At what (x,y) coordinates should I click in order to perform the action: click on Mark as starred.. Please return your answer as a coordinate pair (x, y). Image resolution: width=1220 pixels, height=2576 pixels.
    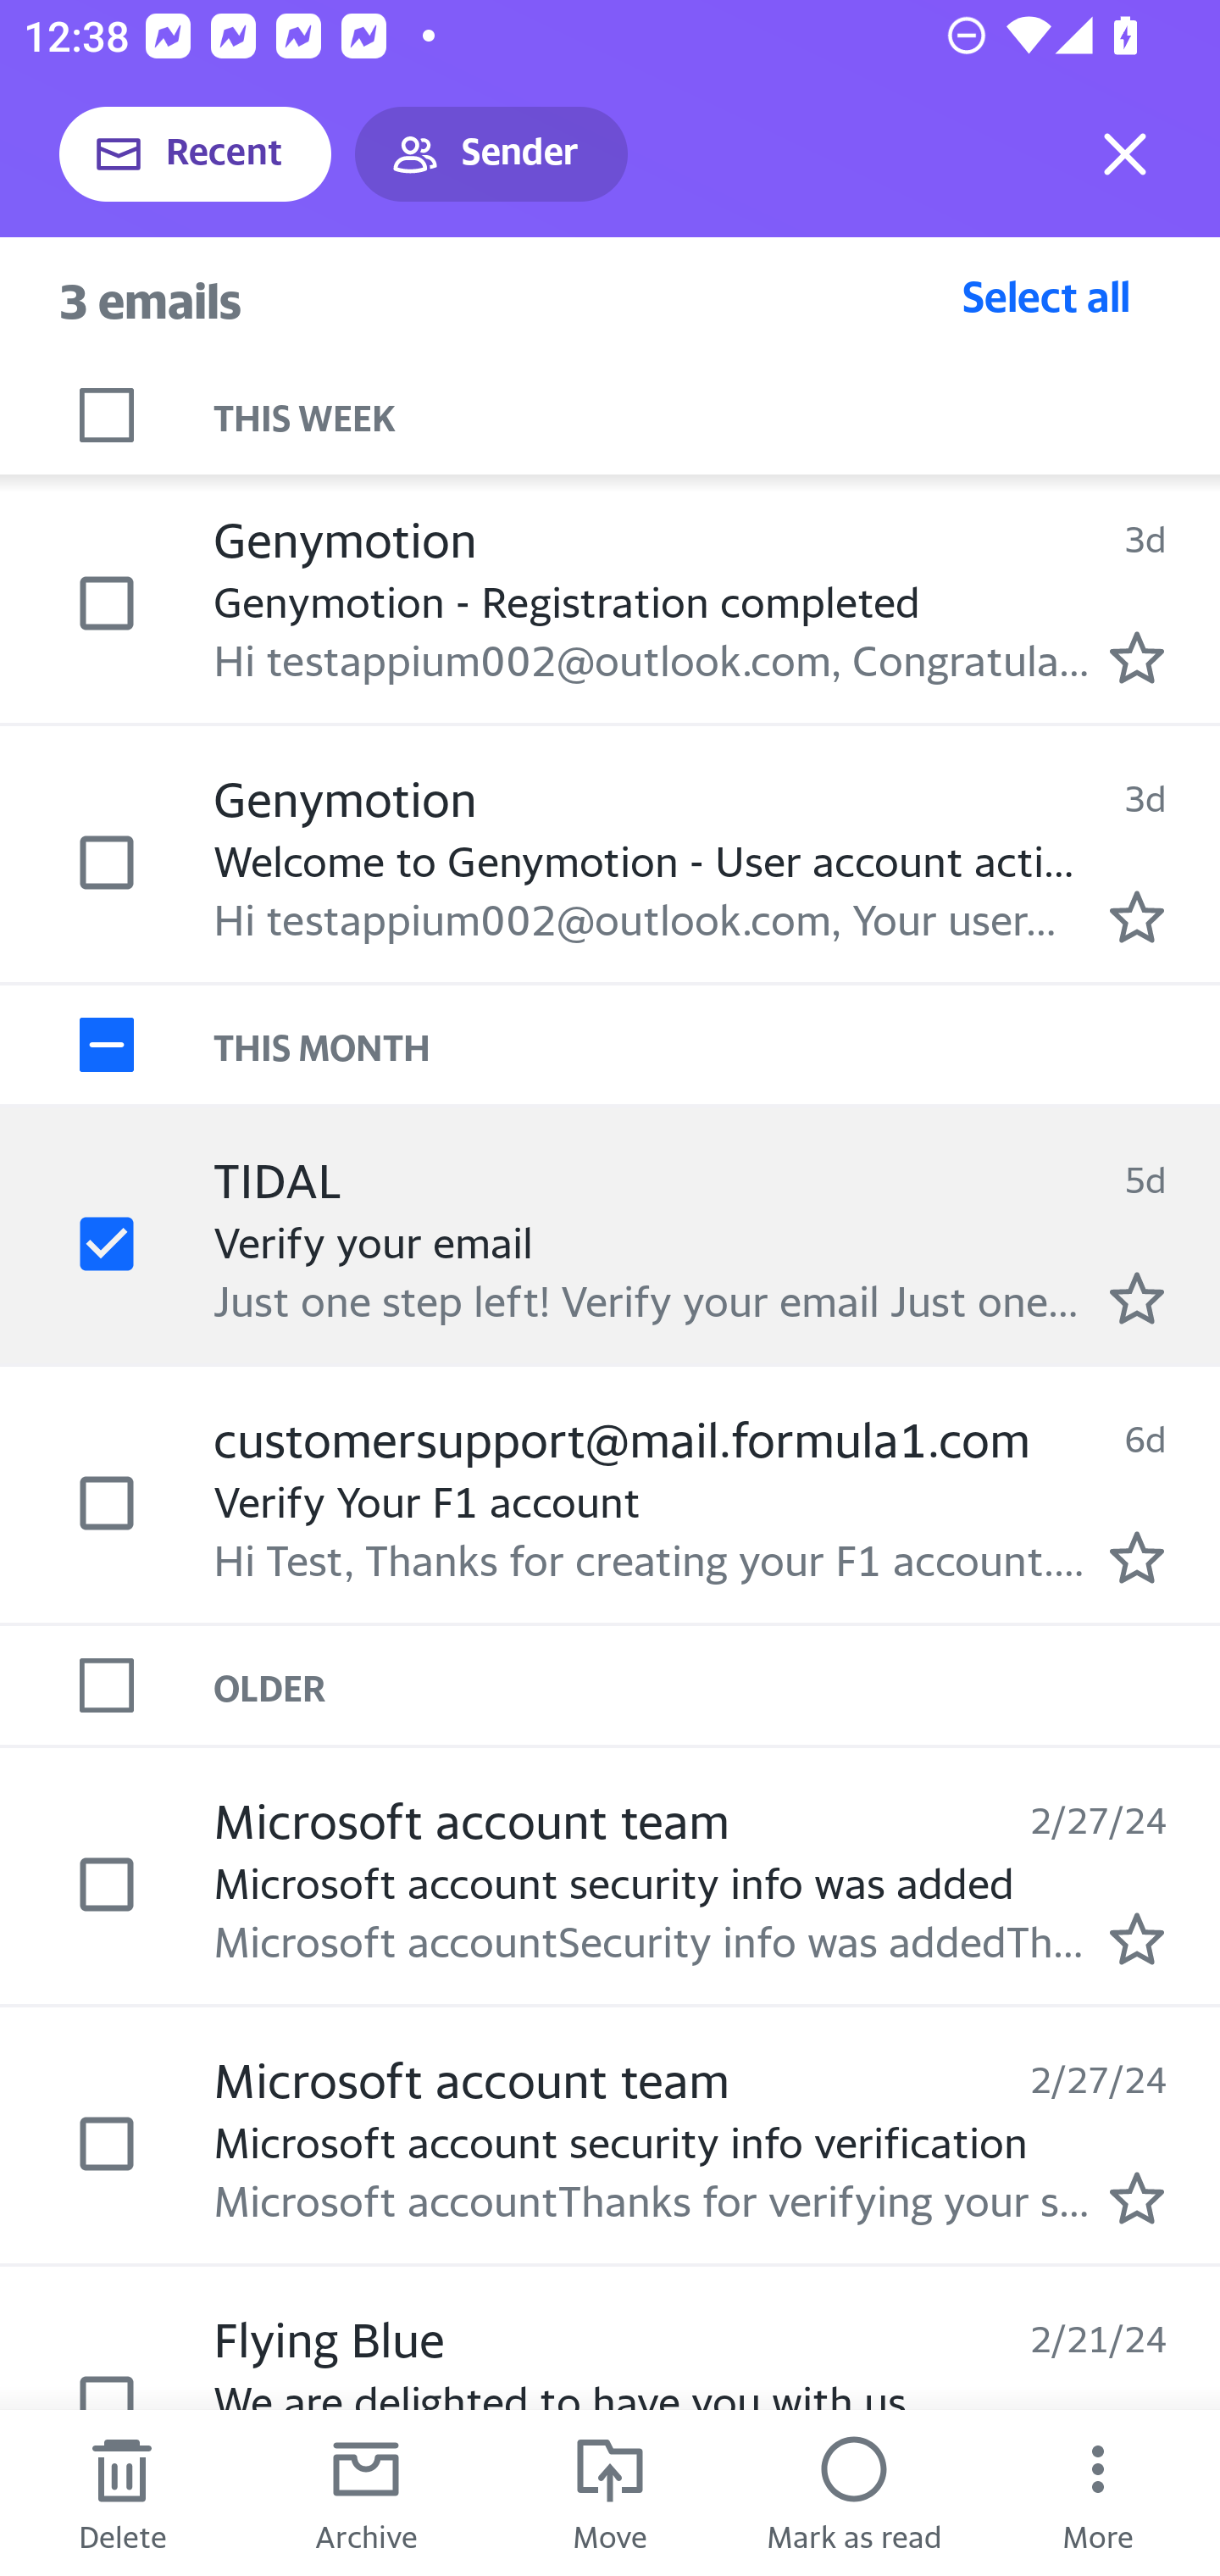
    Looking at the image, I should click on (1137, 1938).